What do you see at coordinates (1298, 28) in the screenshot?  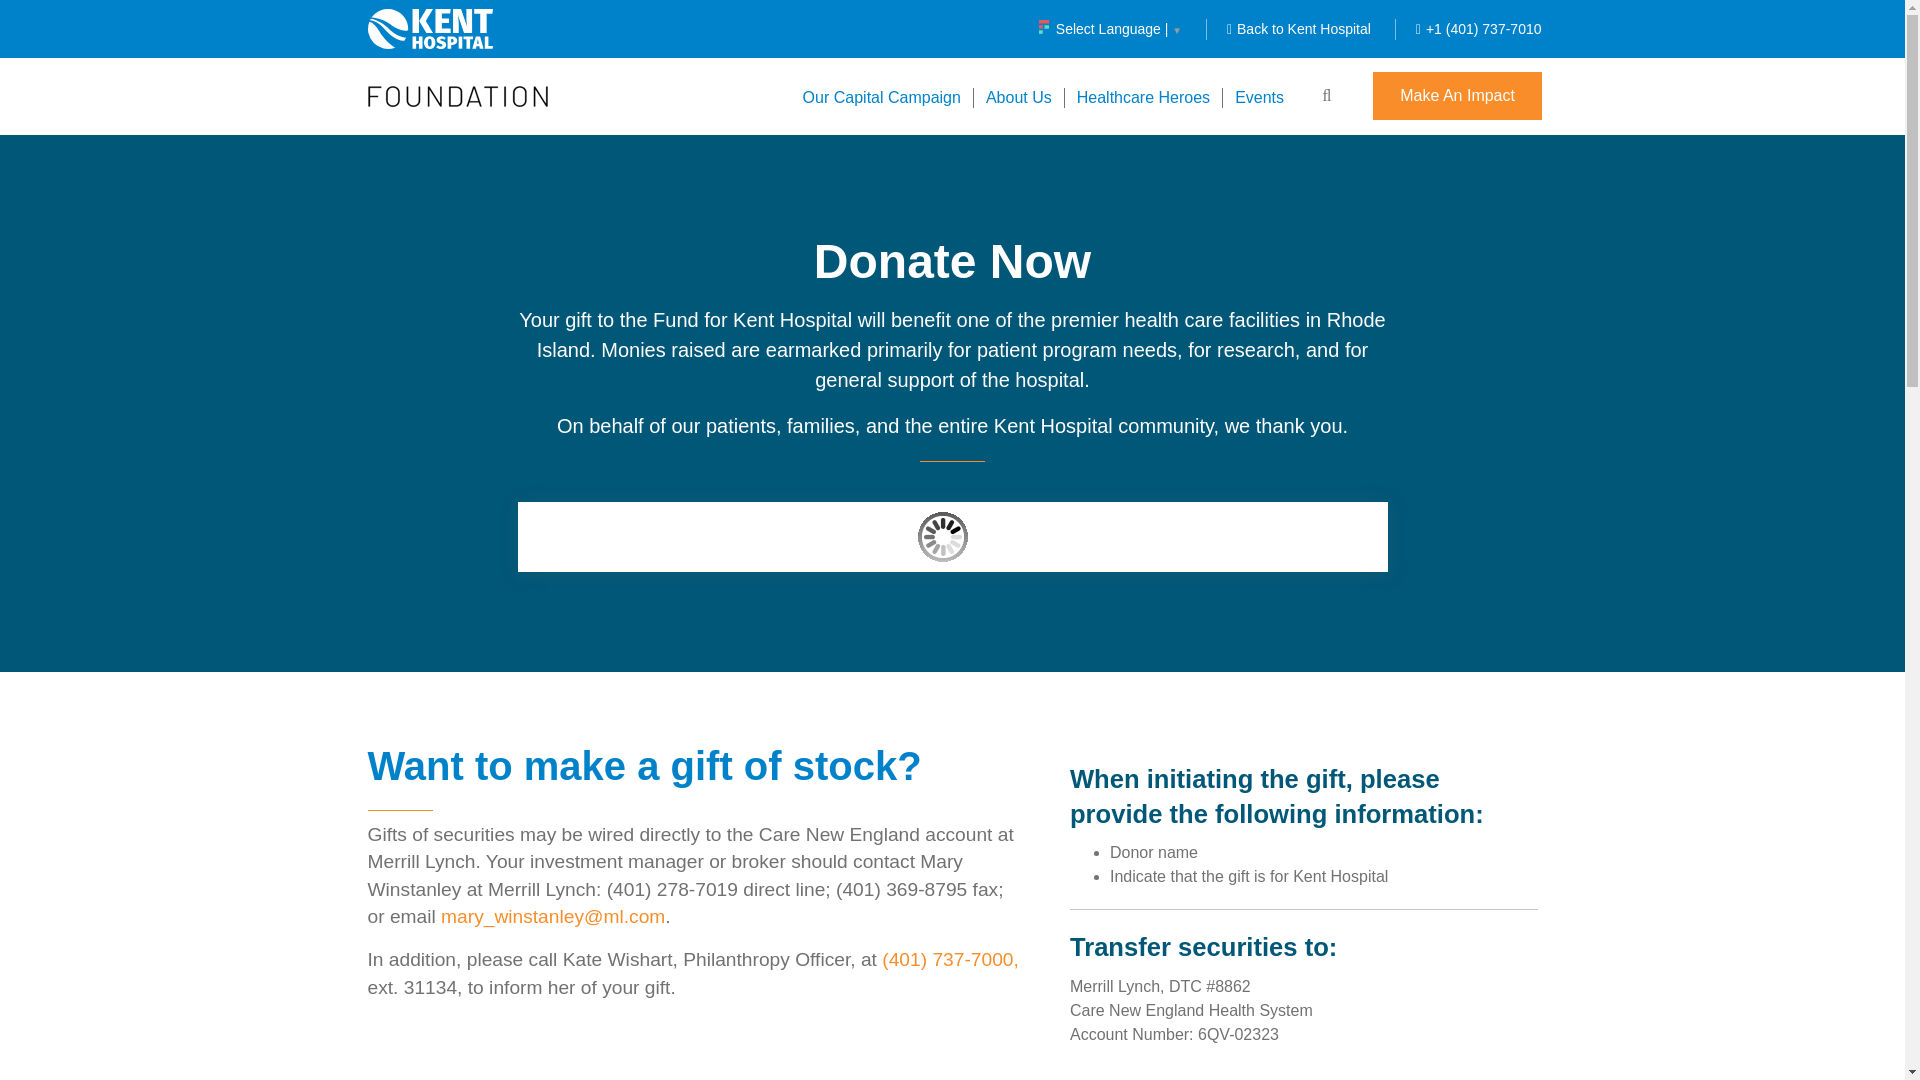 I see `Back to Kent Hospital` at bounding box center [1298, 28].